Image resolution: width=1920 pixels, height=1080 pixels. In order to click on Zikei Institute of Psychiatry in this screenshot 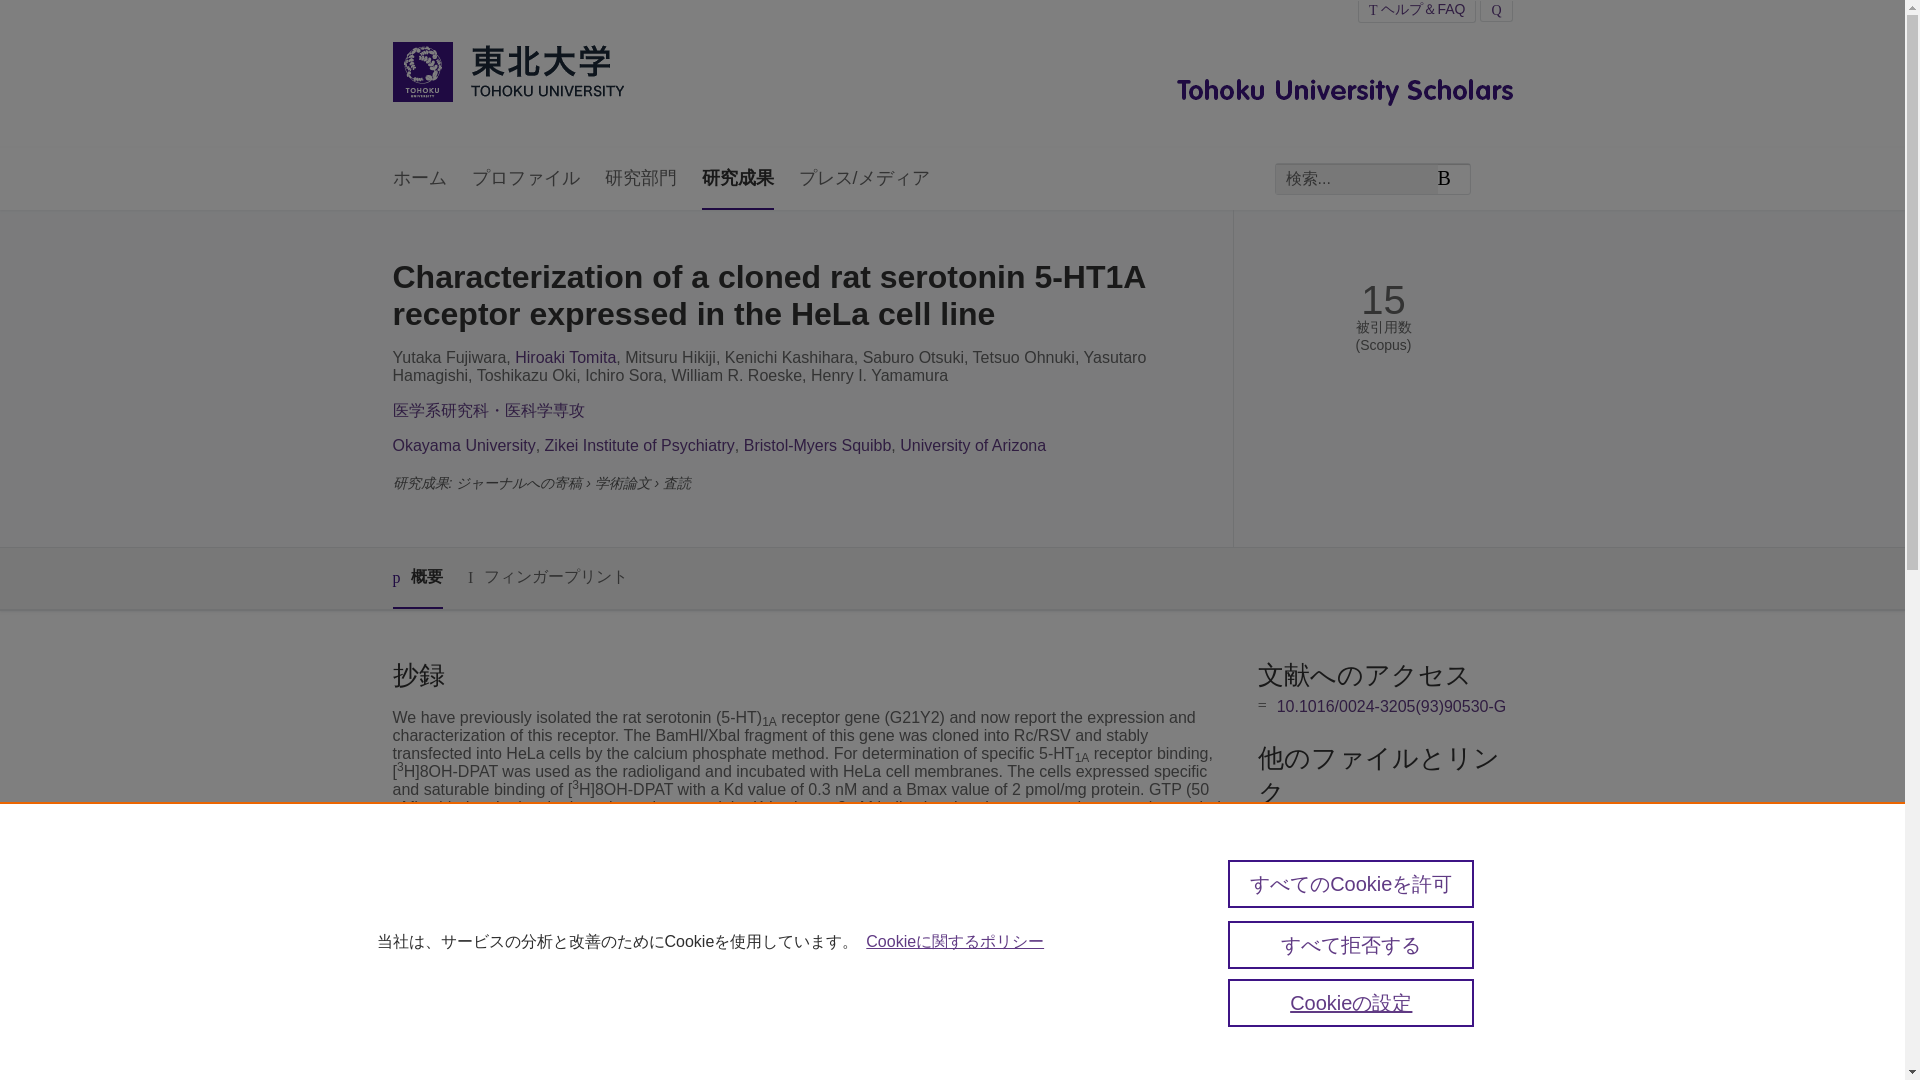, I will do `click(640, 445)`.